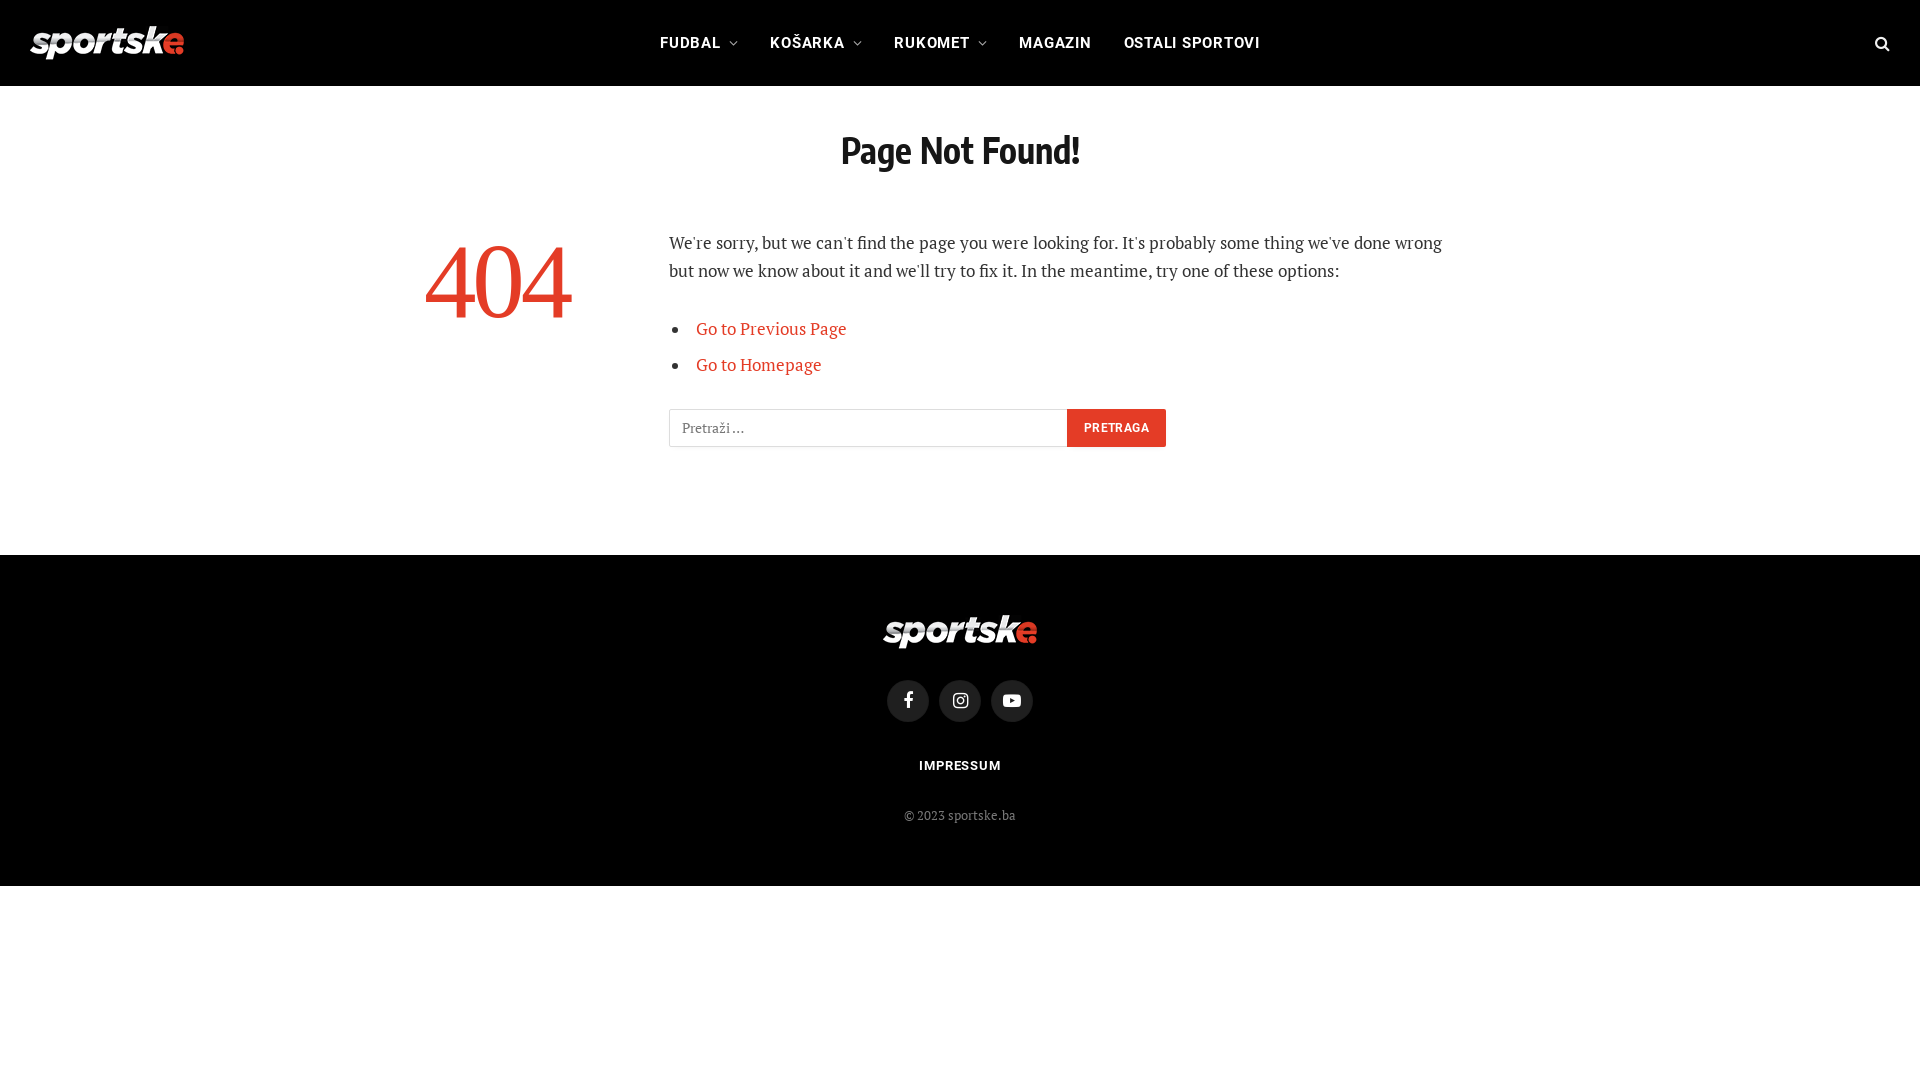  What do you see at coordinates (960, 766) in the screenshot?
I see `IMPRESSUM` at bounding box center [960, 766].